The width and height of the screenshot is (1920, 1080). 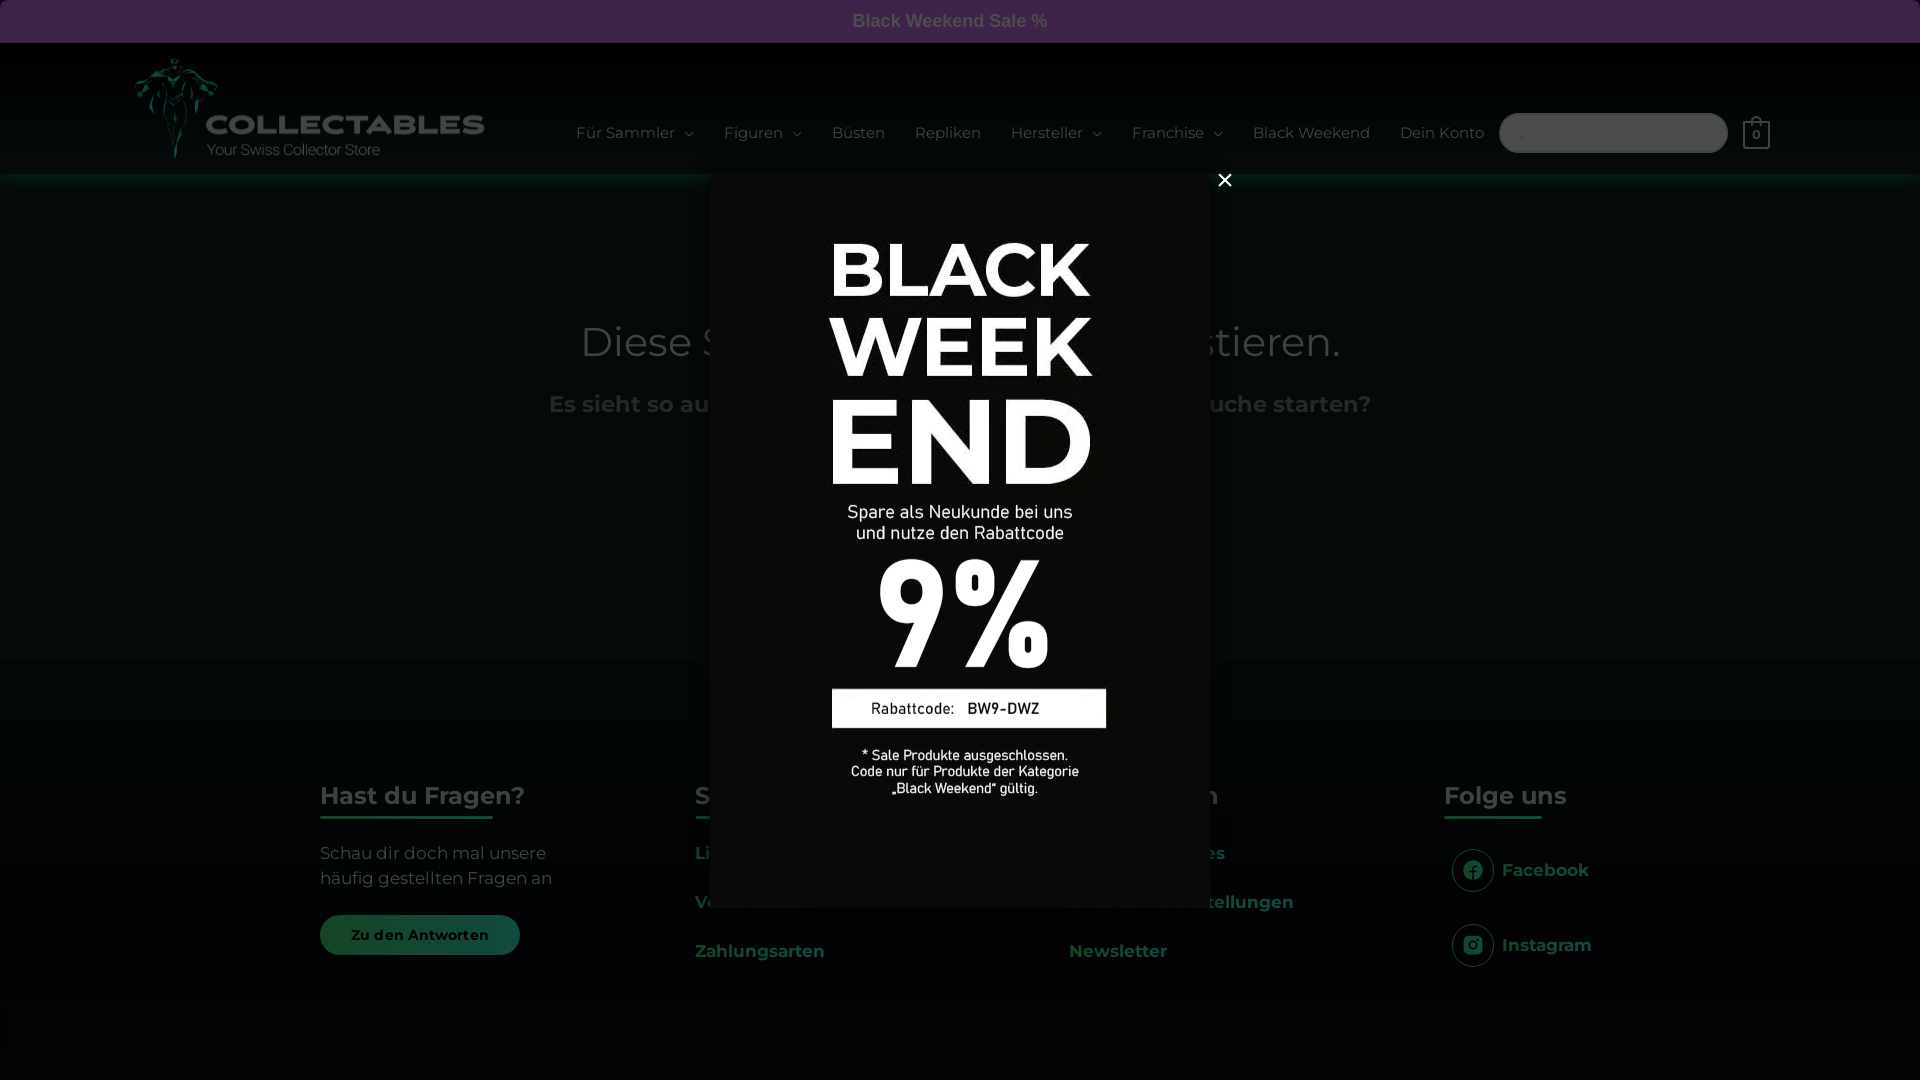 I want to click on 0, so click(x=1756, y=134).